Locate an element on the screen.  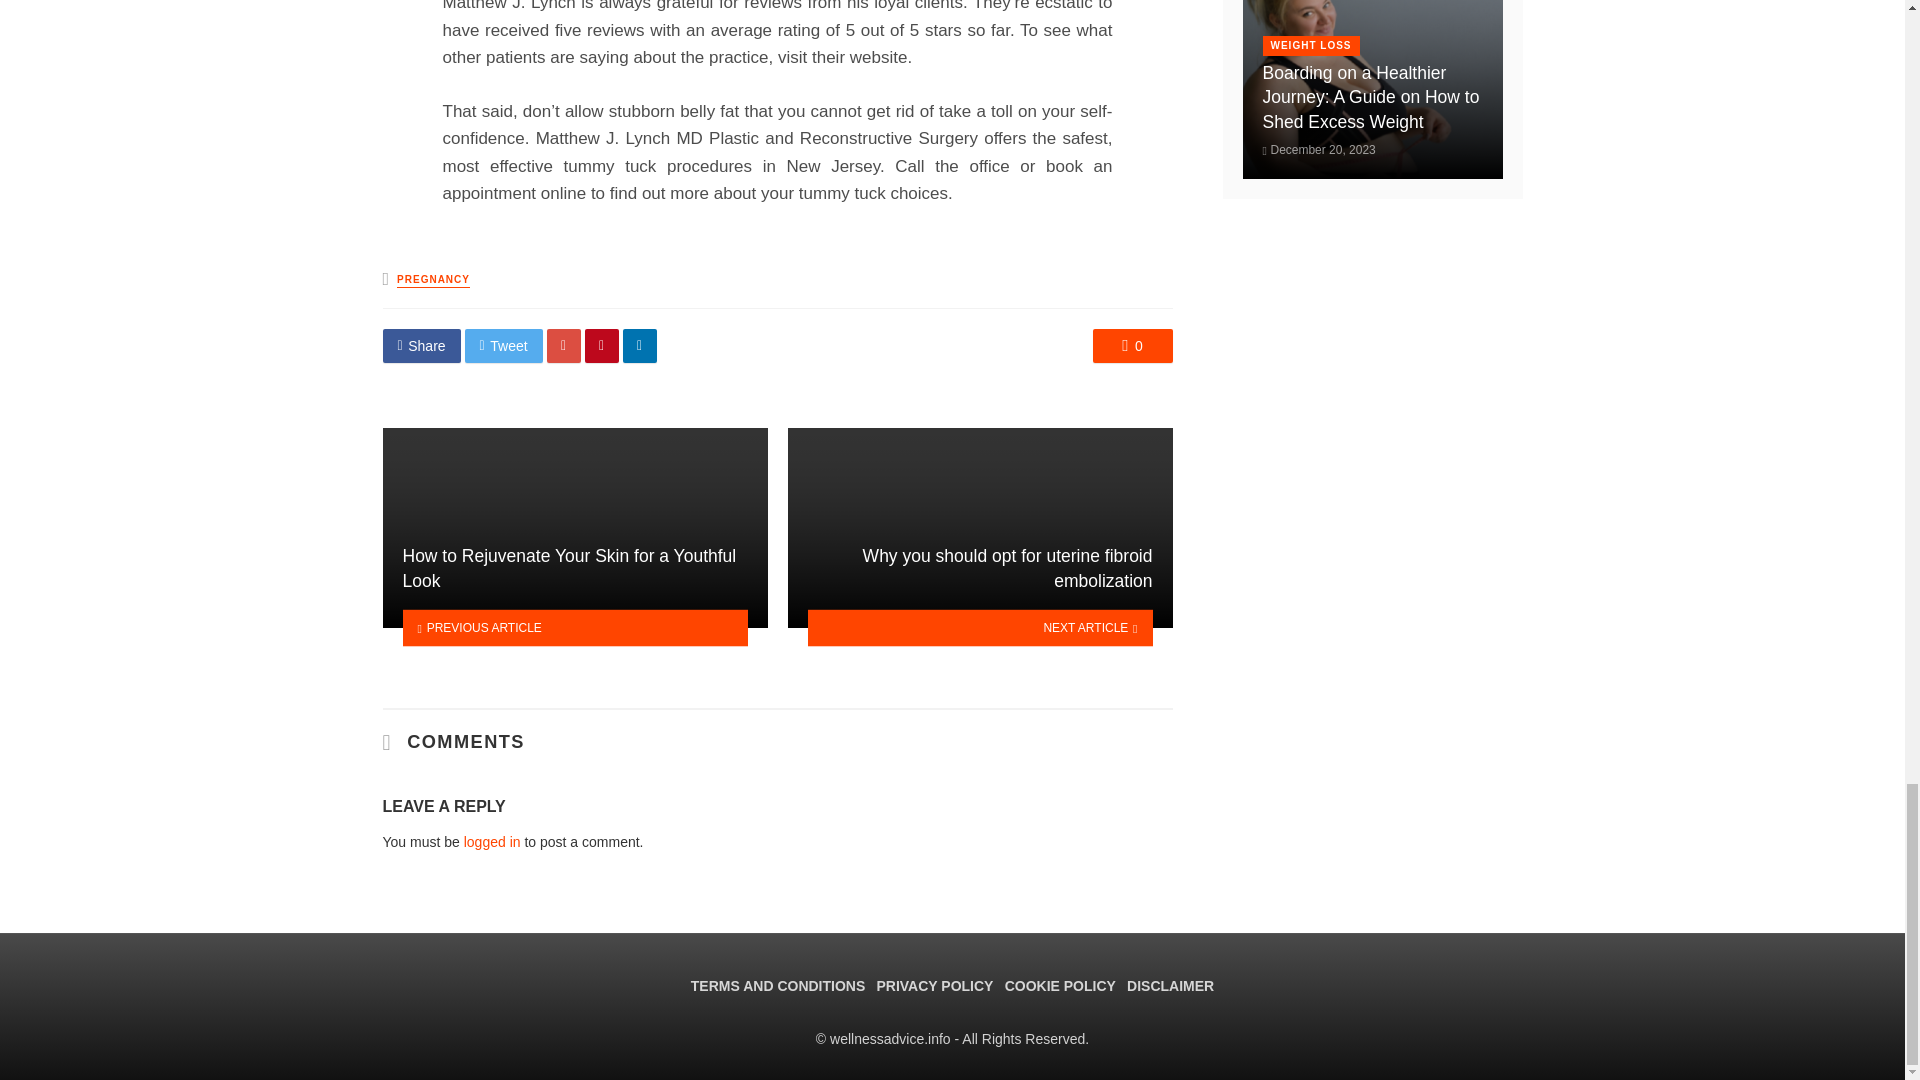
0 is located at coordinates (1132, 346).